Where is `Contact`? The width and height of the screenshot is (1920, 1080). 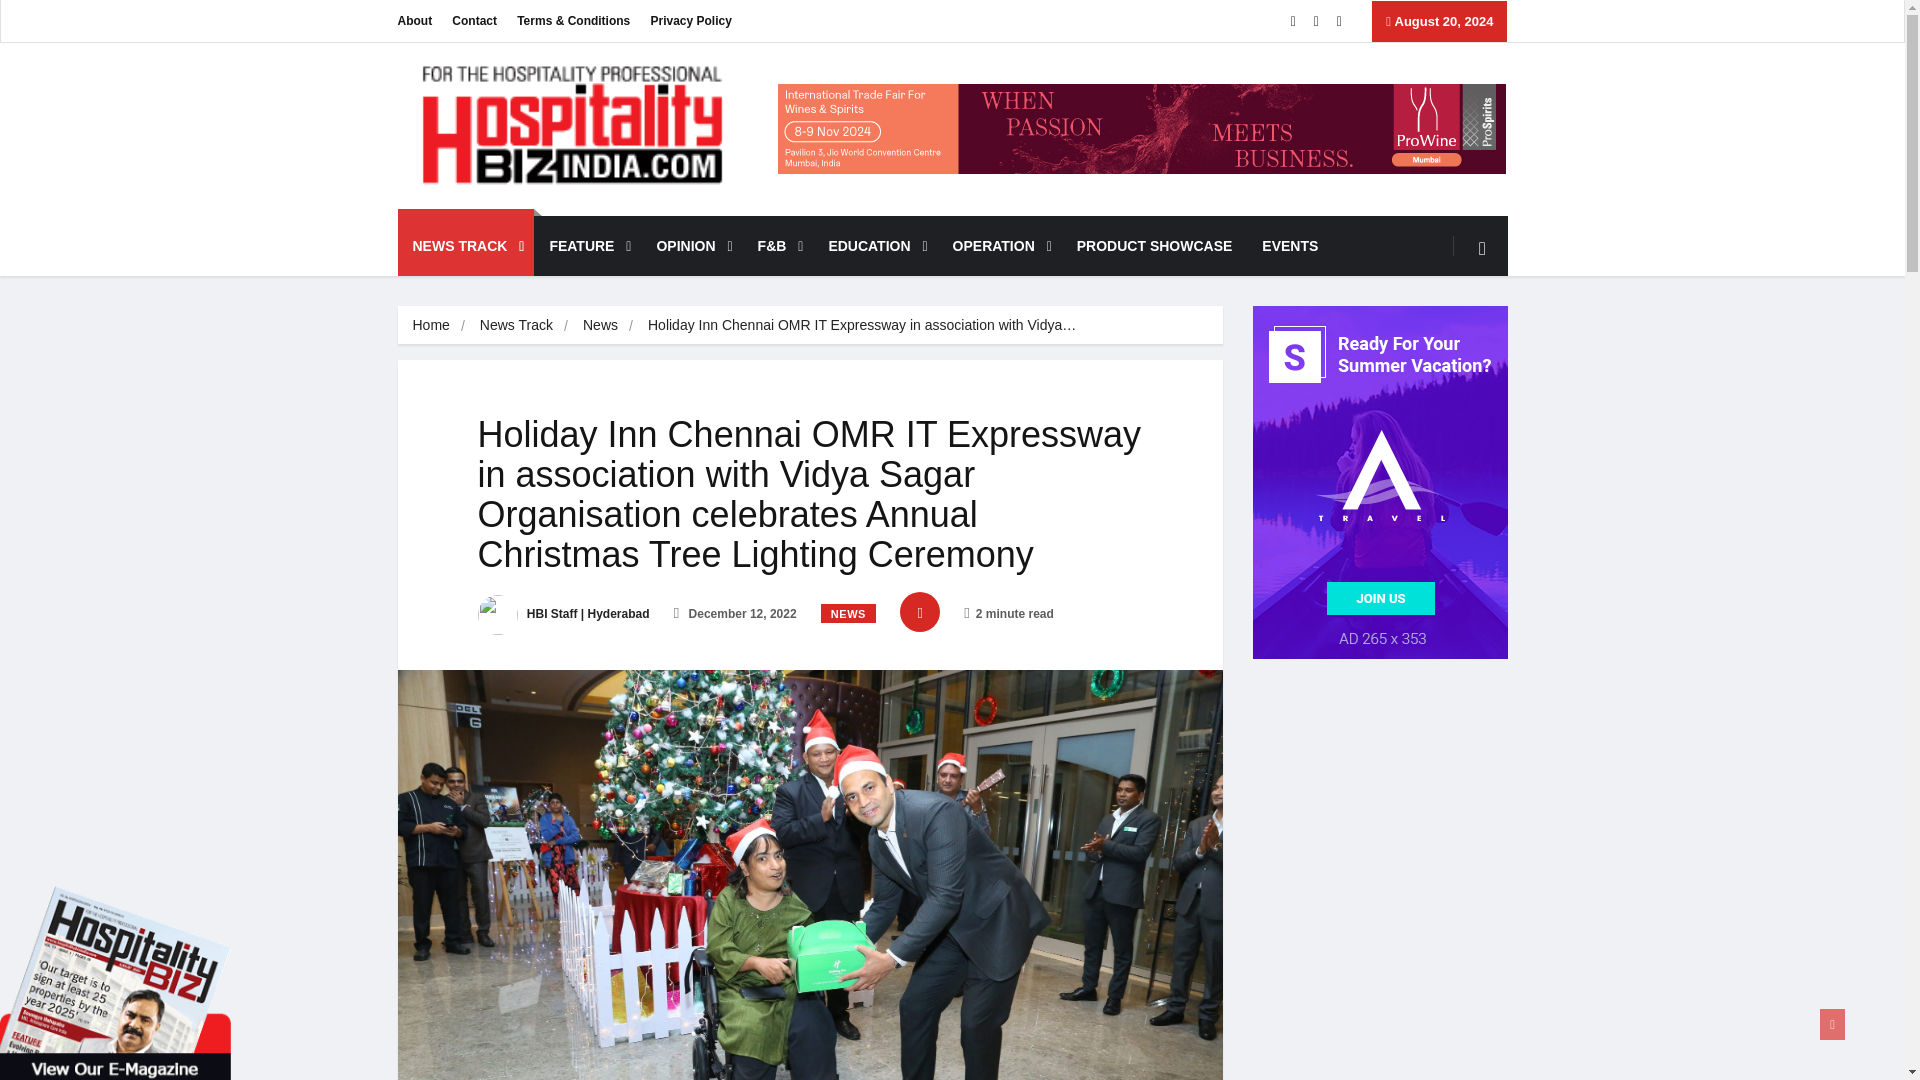
Contact is located at coordinates (474, 21).